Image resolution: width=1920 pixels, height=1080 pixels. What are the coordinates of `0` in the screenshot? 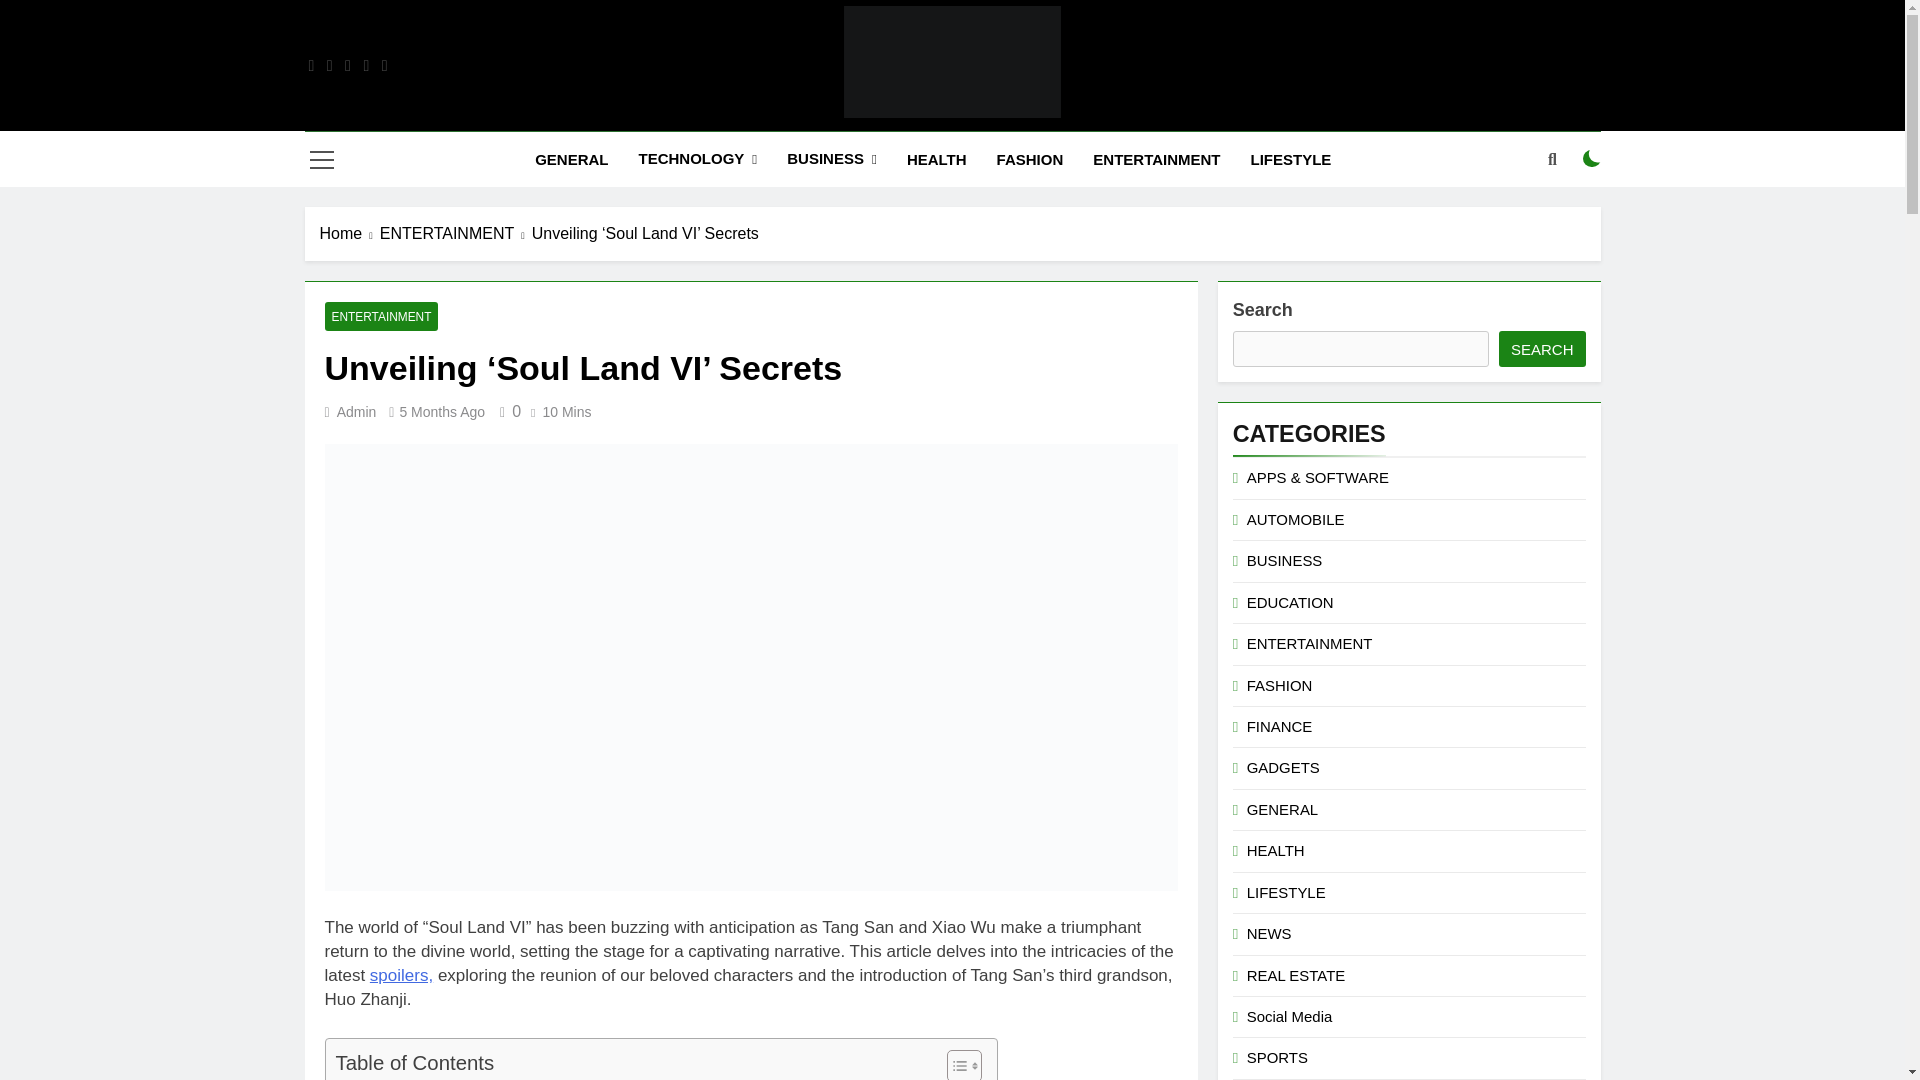 It's located at (506, 411).